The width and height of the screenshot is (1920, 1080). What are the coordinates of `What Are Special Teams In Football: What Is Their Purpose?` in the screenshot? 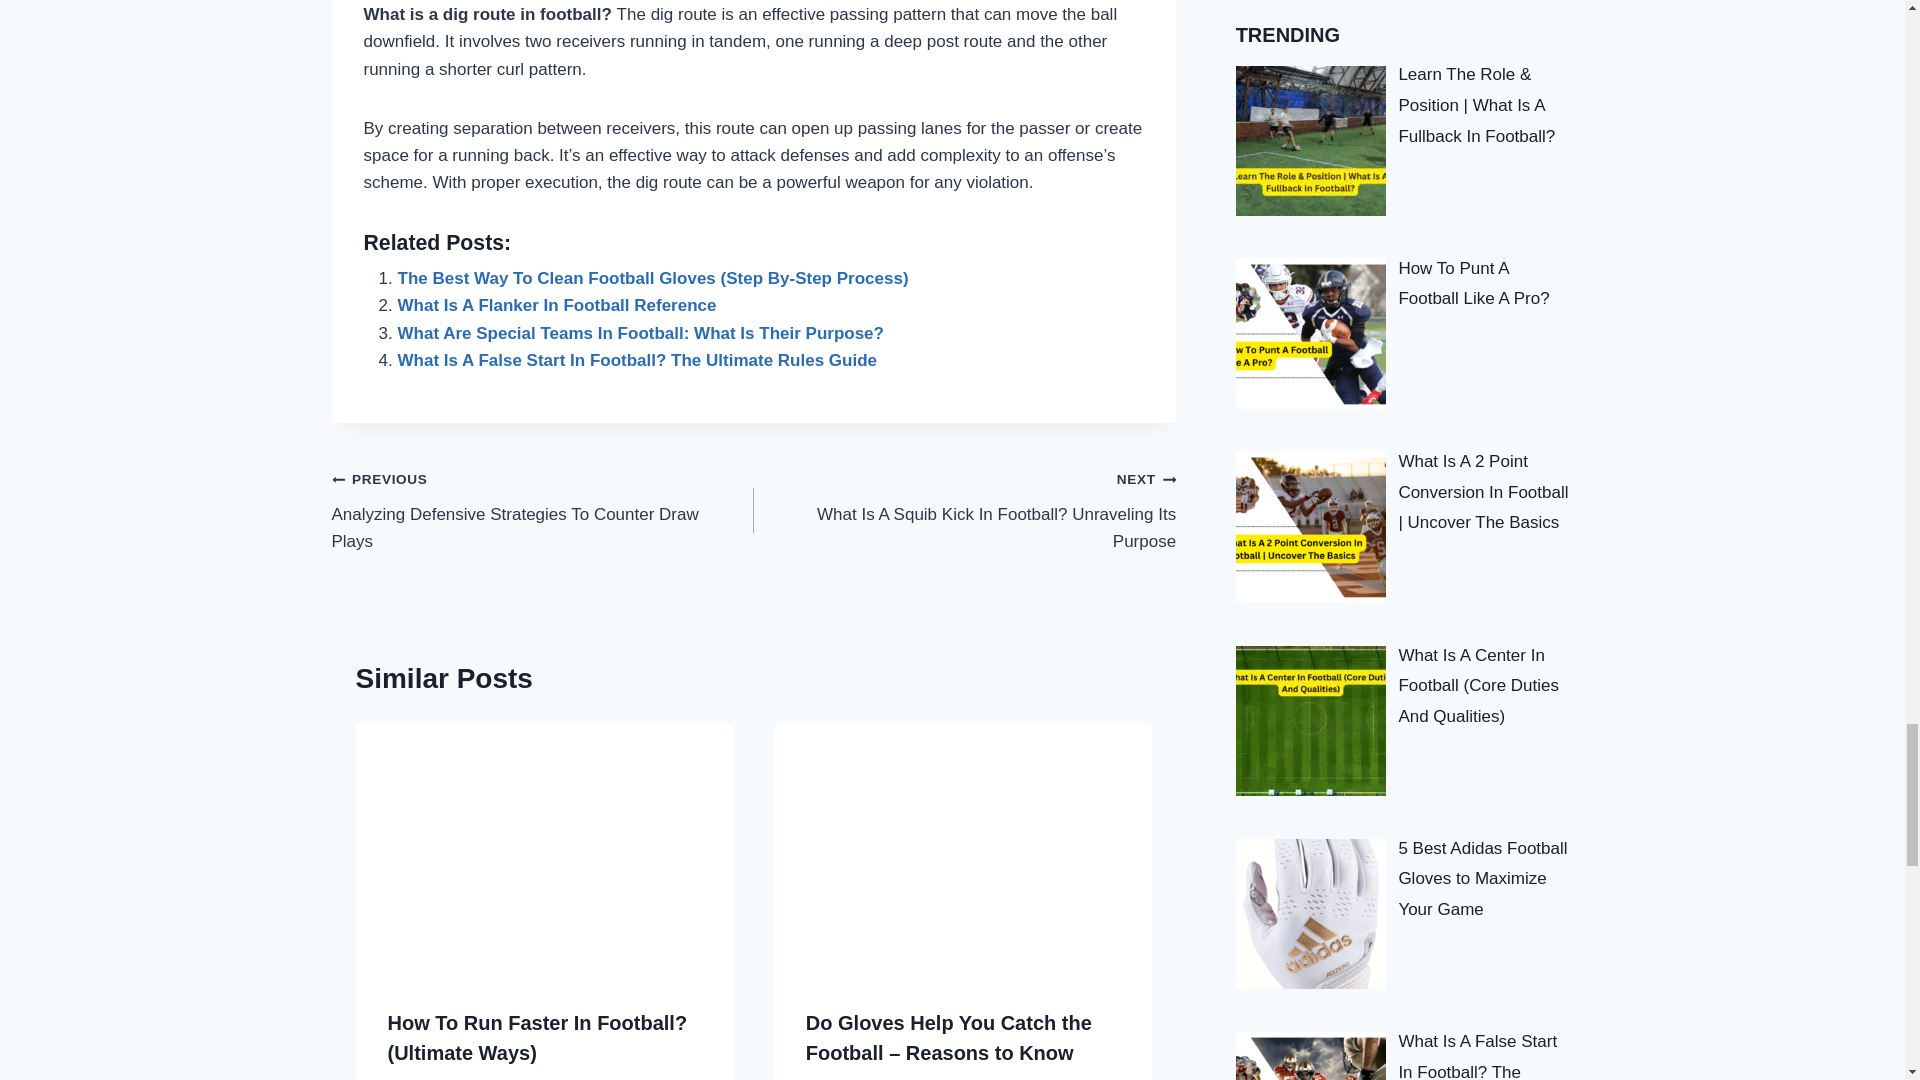 It's located at (640, 334).